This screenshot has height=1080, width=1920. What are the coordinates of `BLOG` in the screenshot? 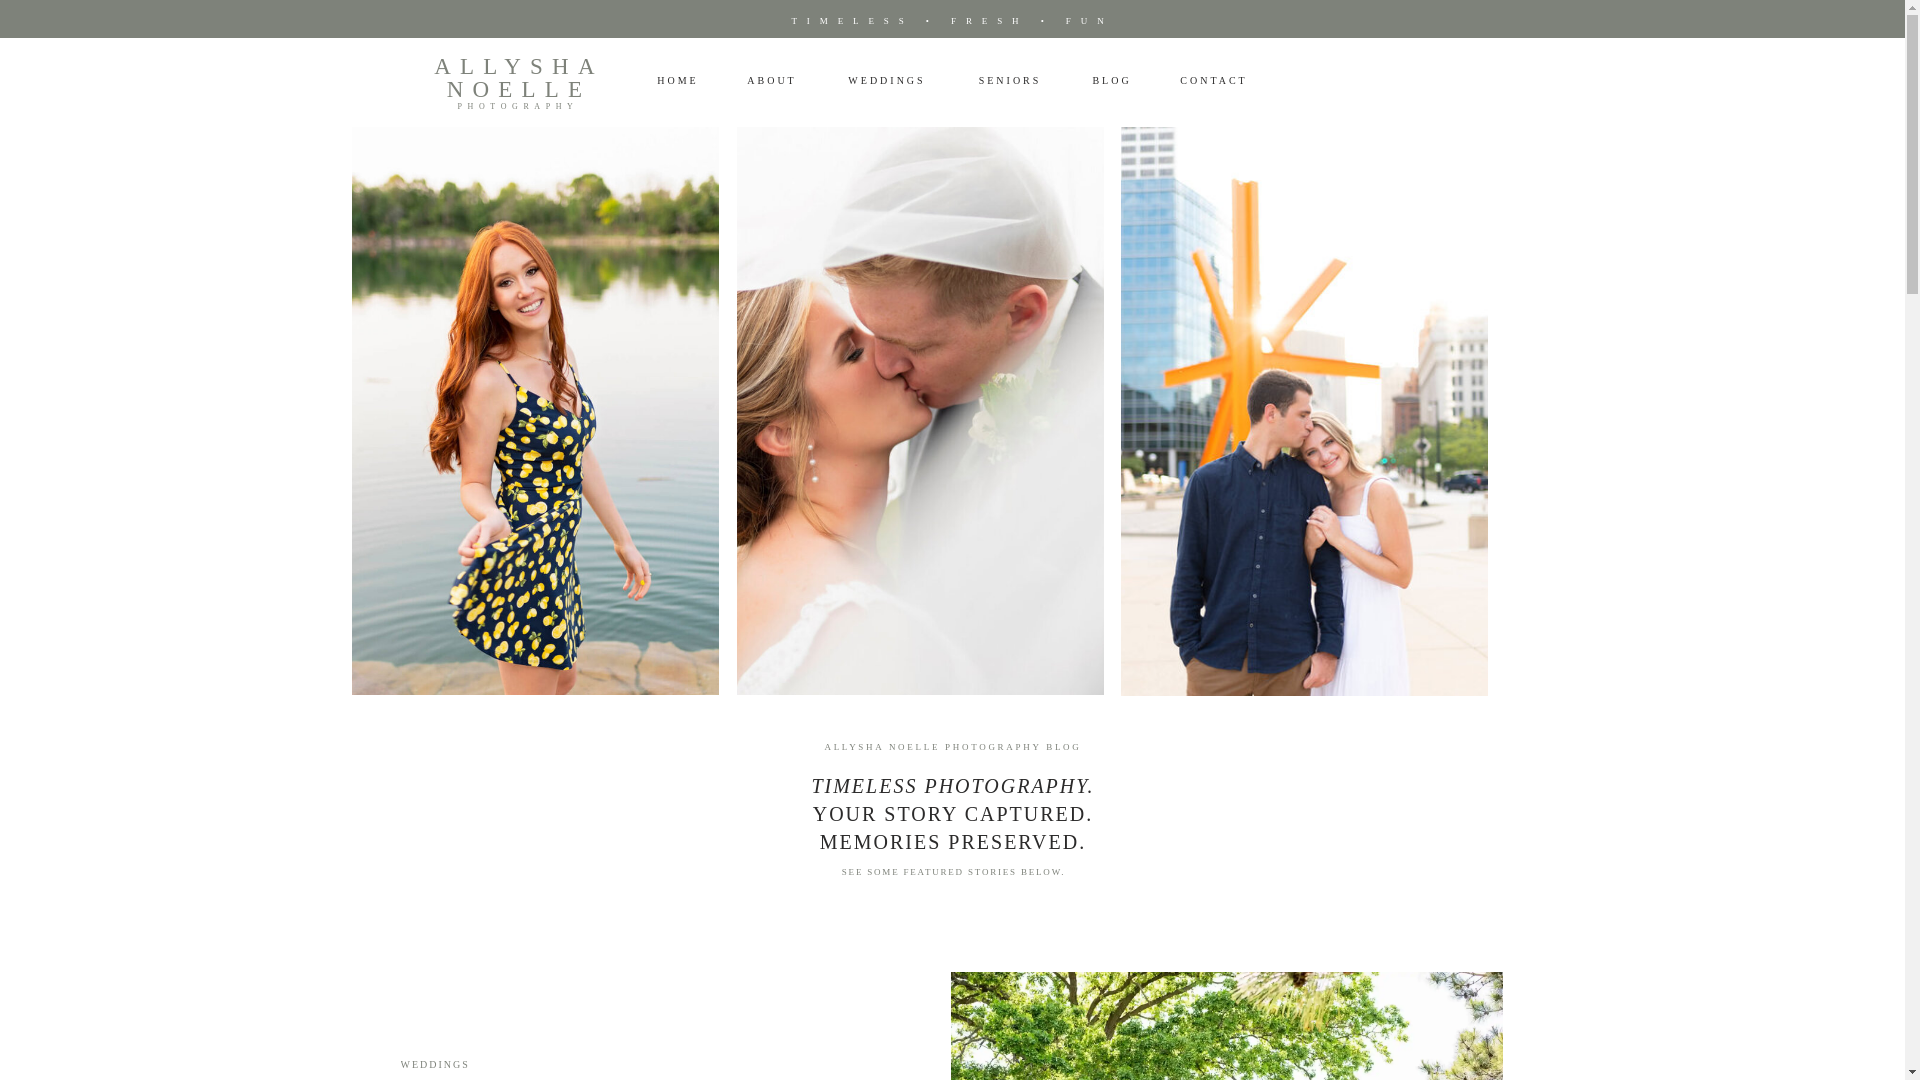 It's located at (1112, 80).